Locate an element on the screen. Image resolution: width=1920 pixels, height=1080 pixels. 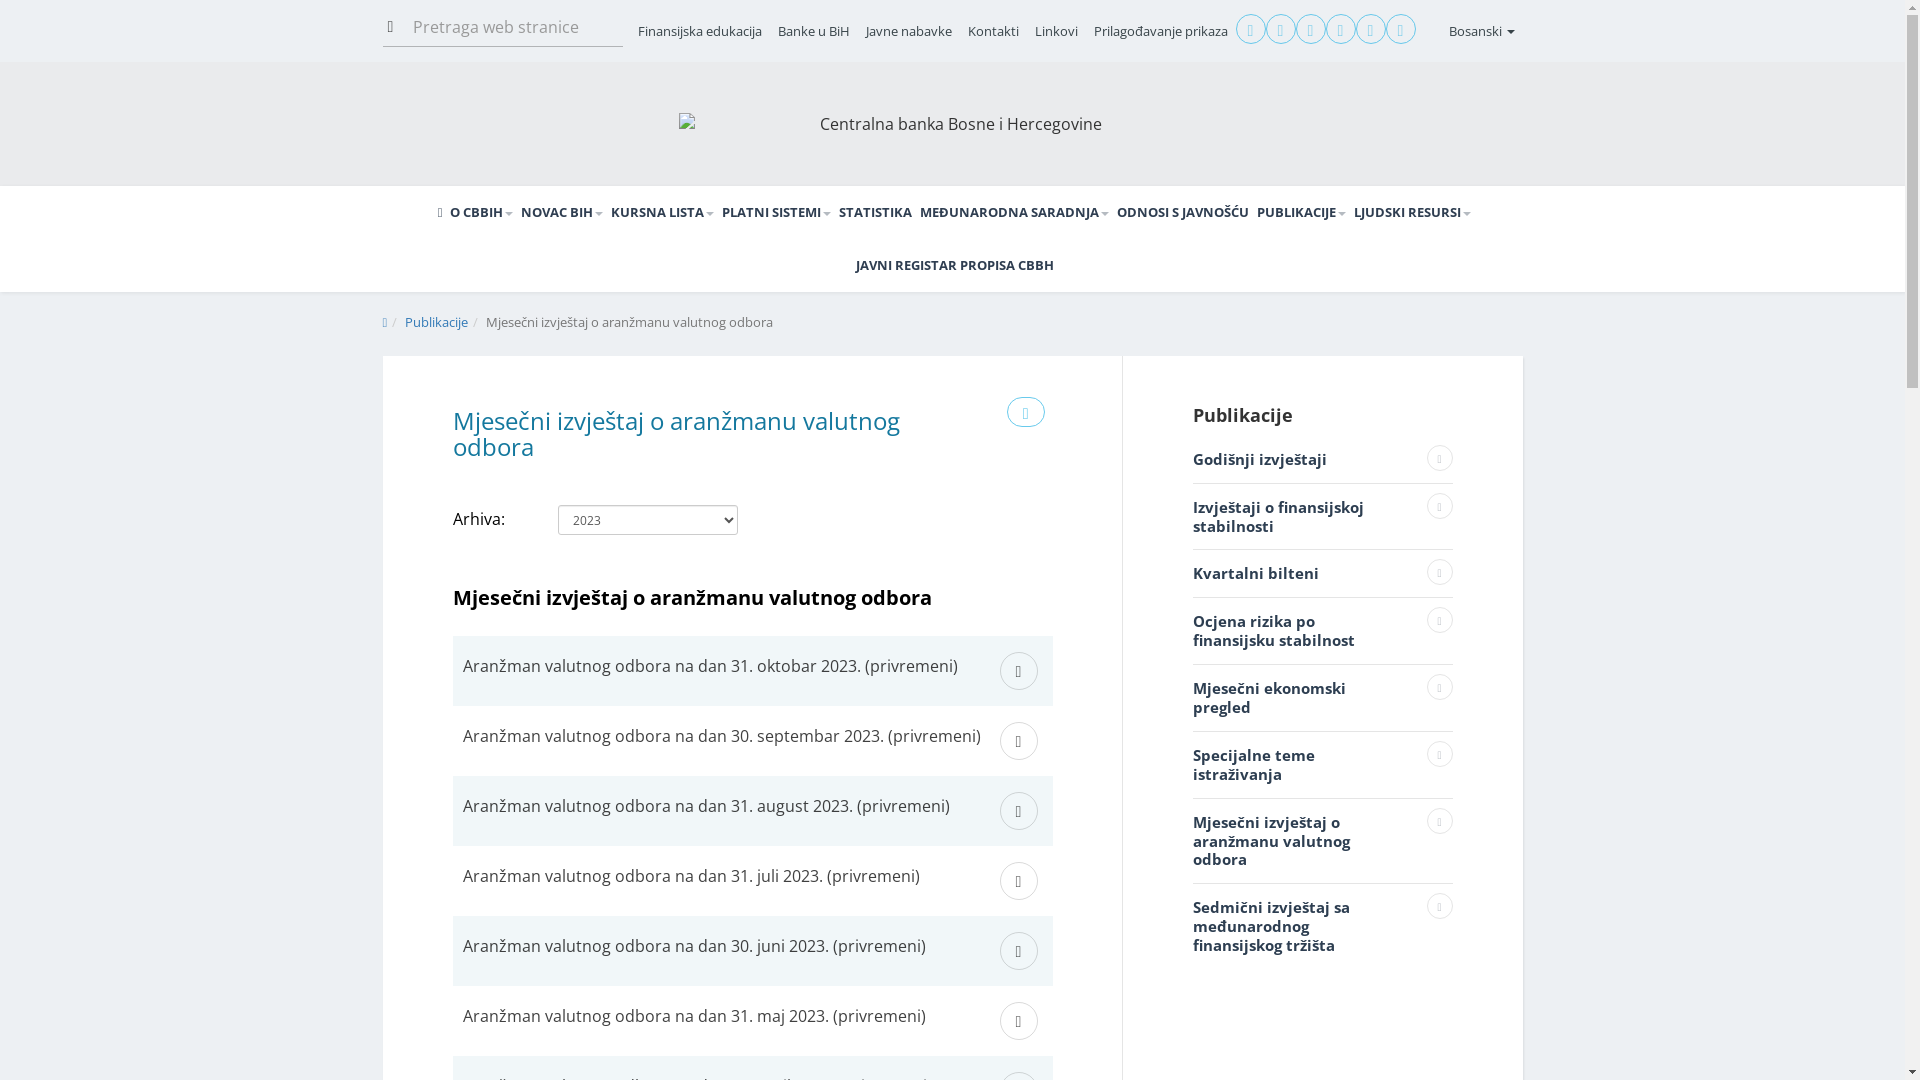
LJUDSKI RESURSI is located at coordinates (1412, 212).